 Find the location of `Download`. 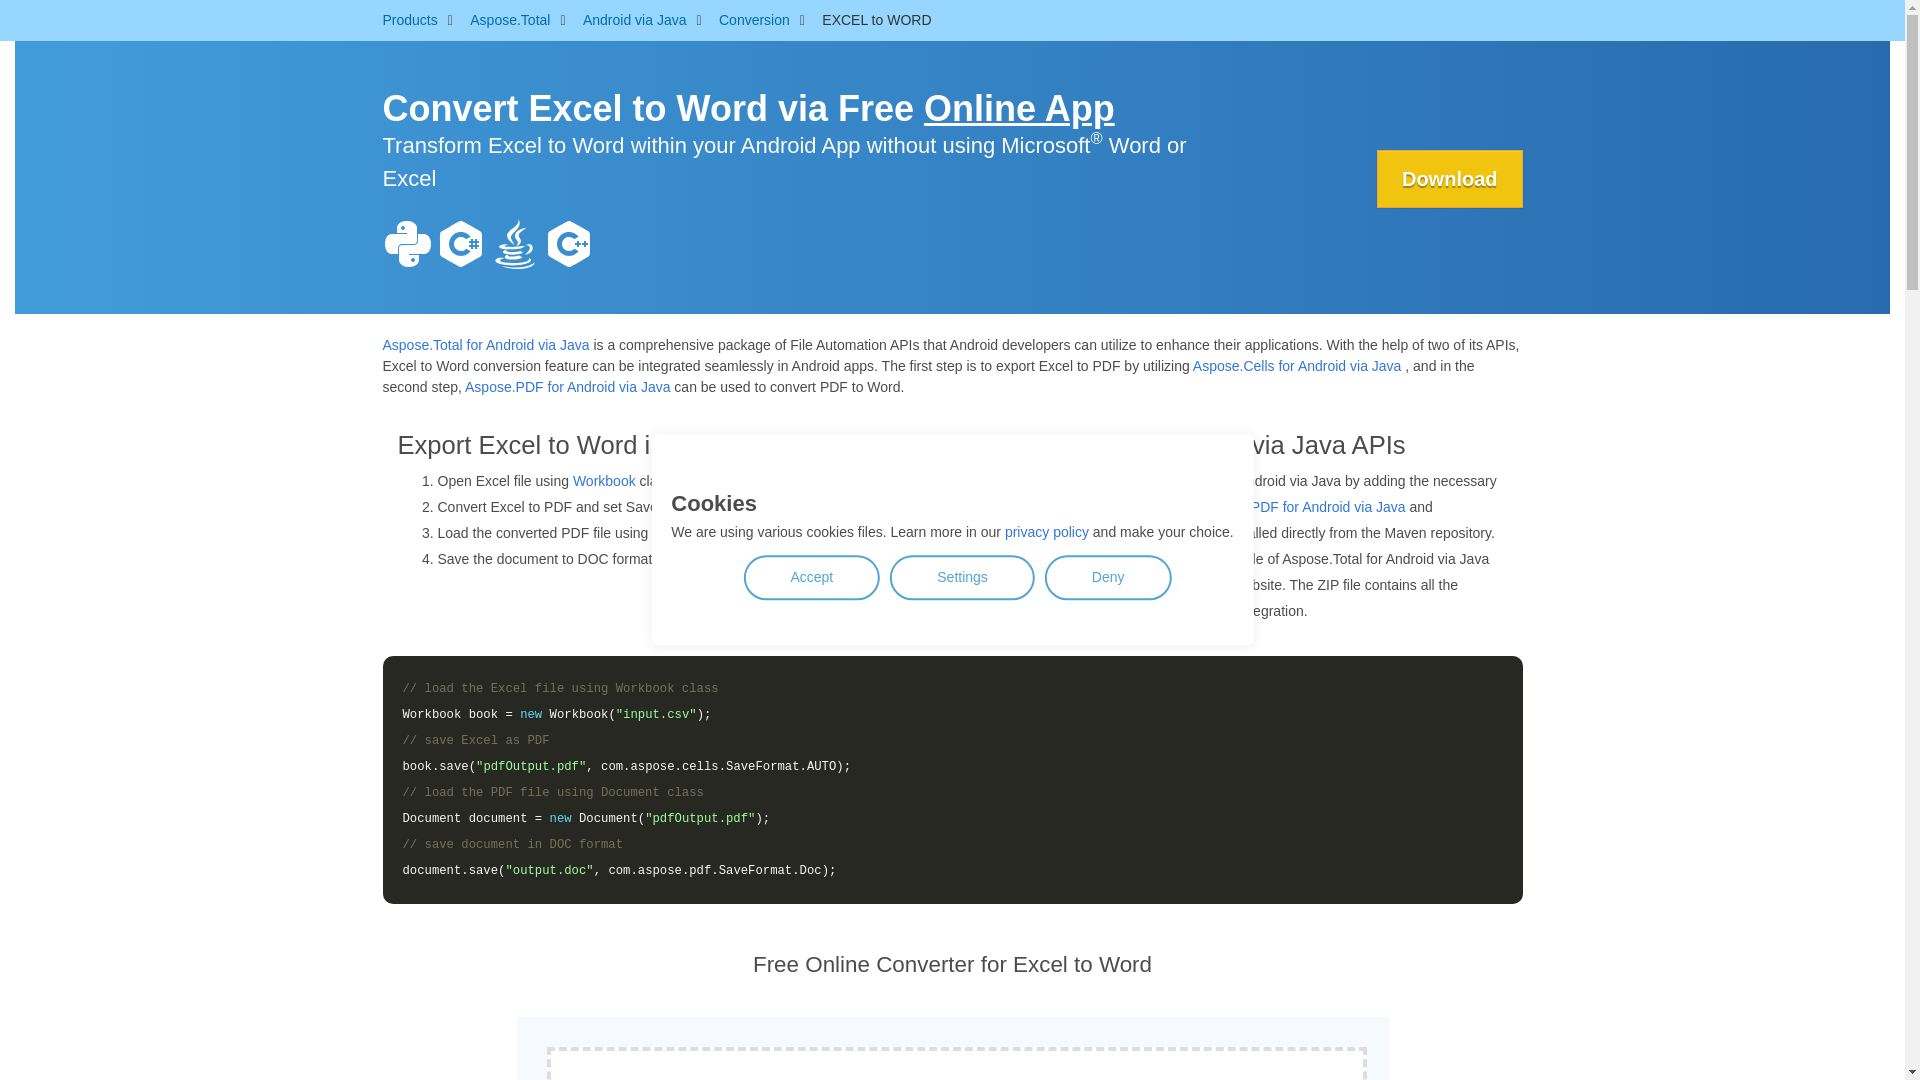

Download is located at coordinates (1449, 180).